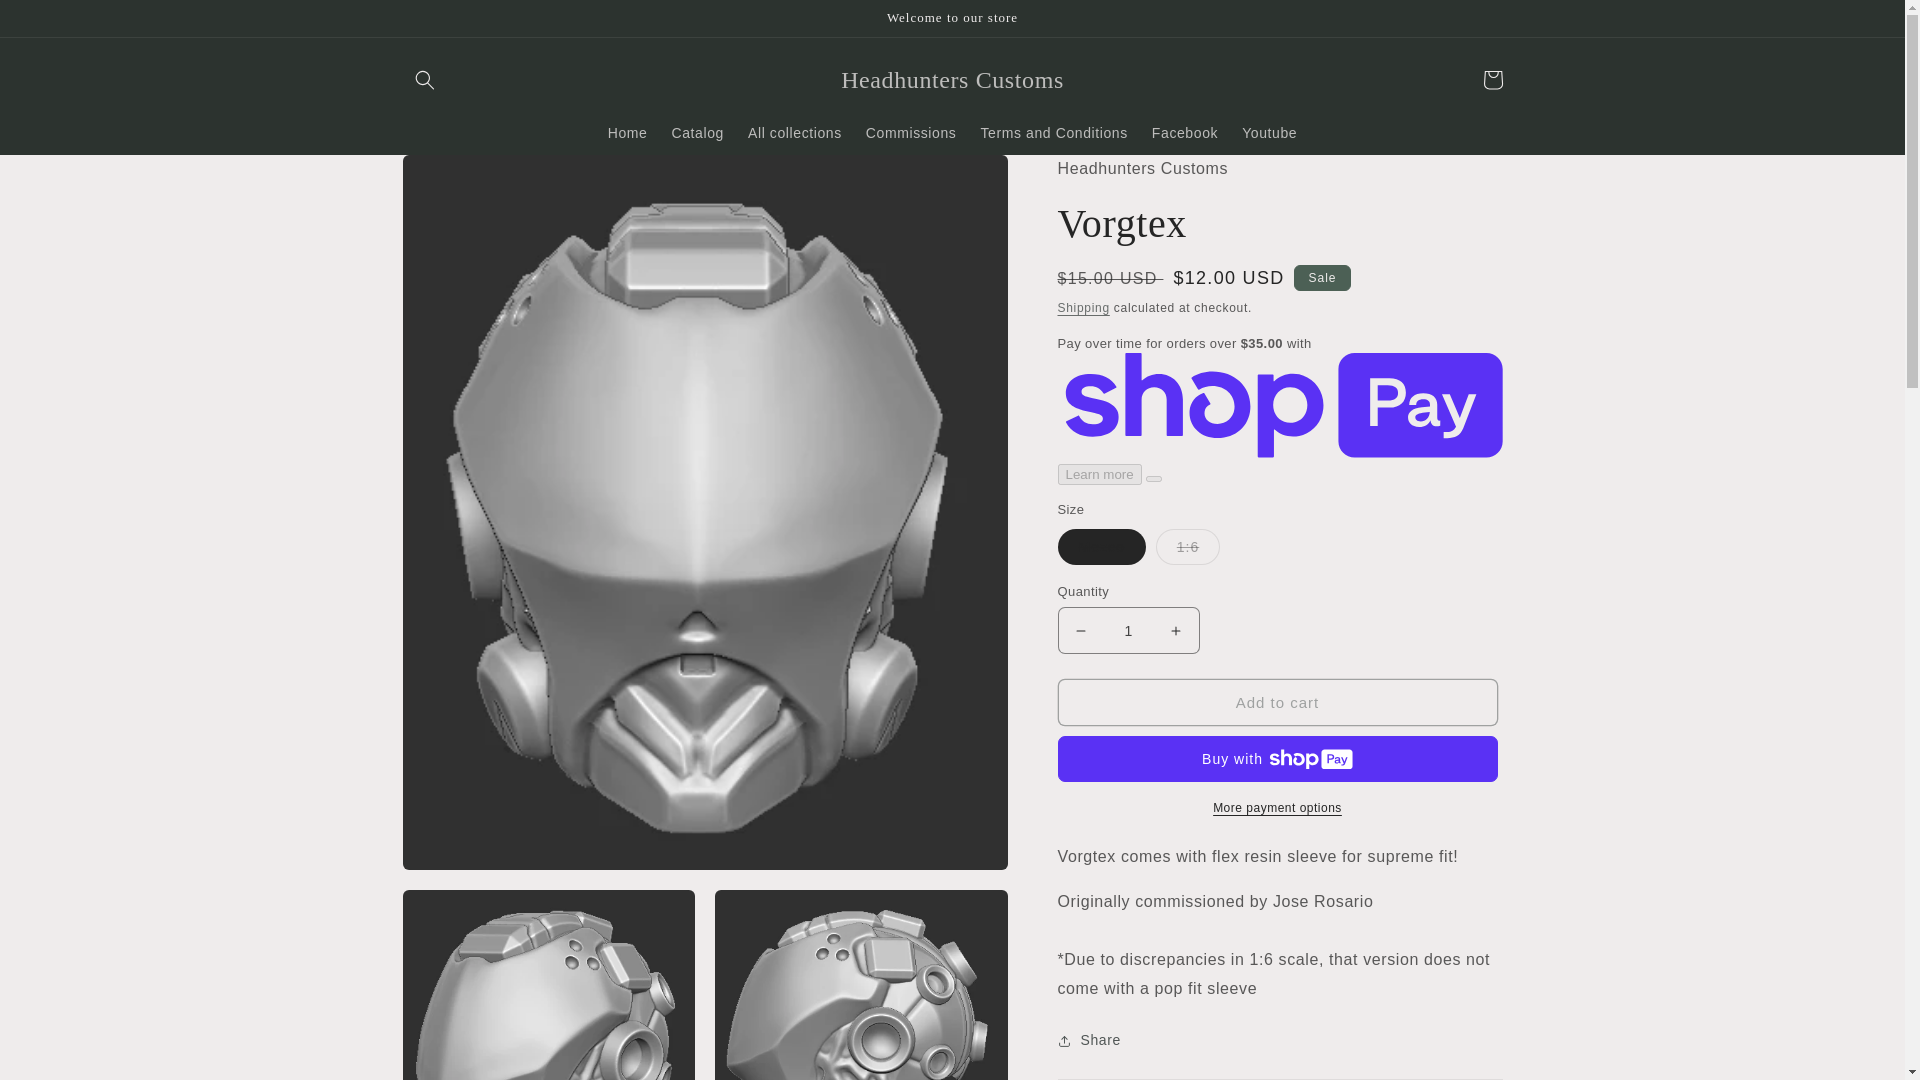 The image size is (1920, 1080). I want to click on Cart, so click(1492, 80).